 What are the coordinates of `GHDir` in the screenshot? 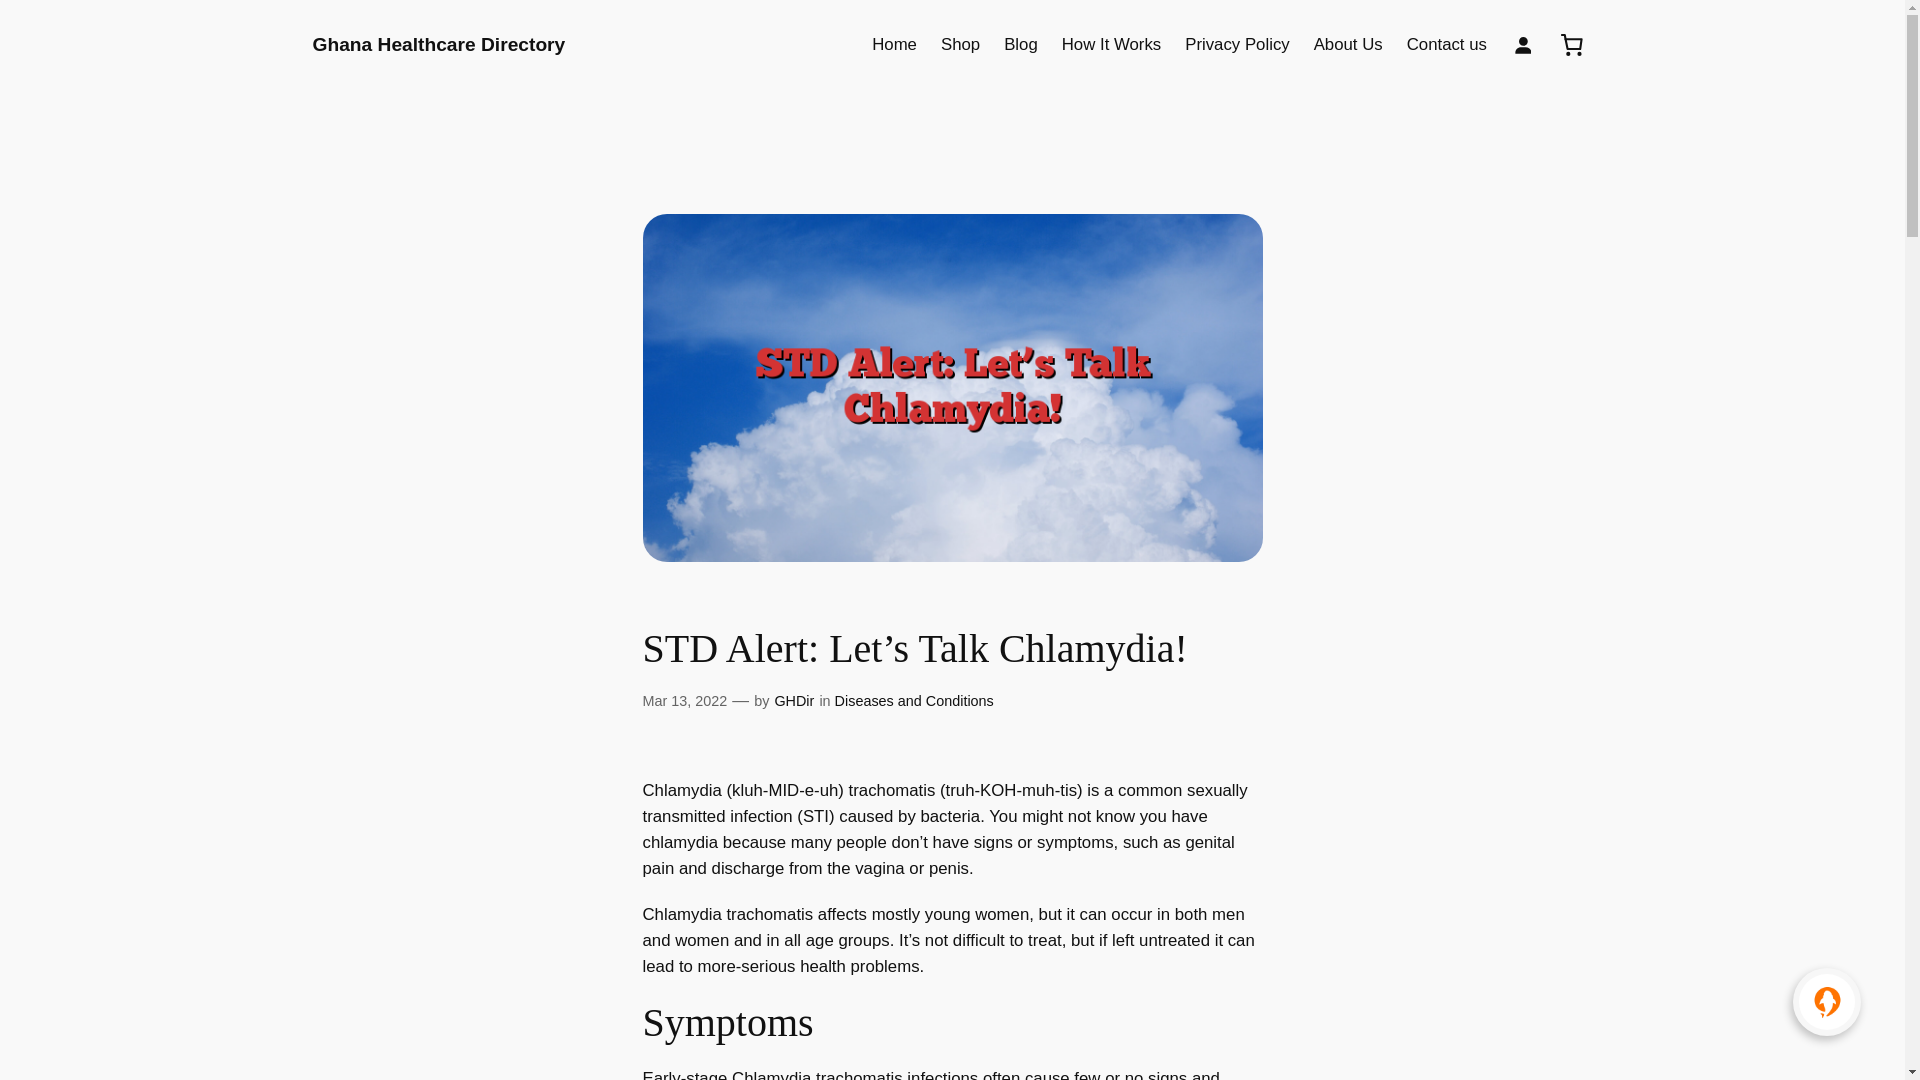 It's located at (794, 700).